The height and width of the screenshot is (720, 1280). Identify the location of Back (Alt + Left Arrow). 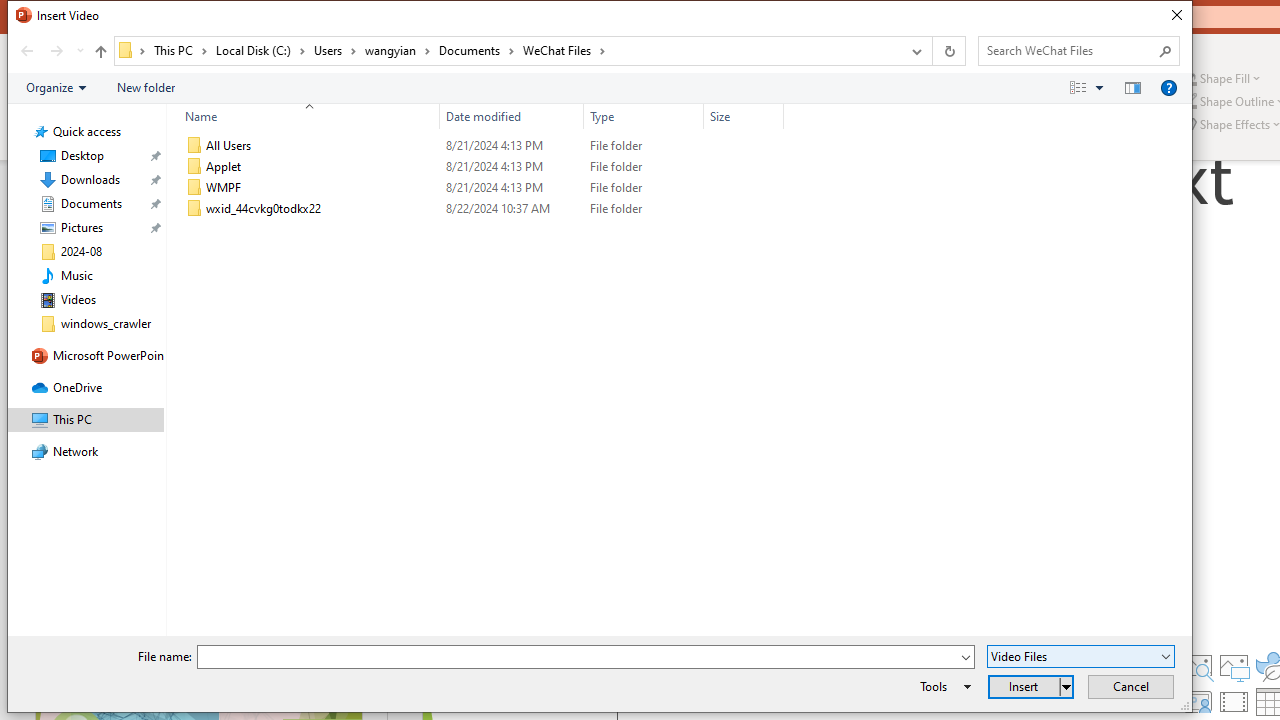
(26, 51).